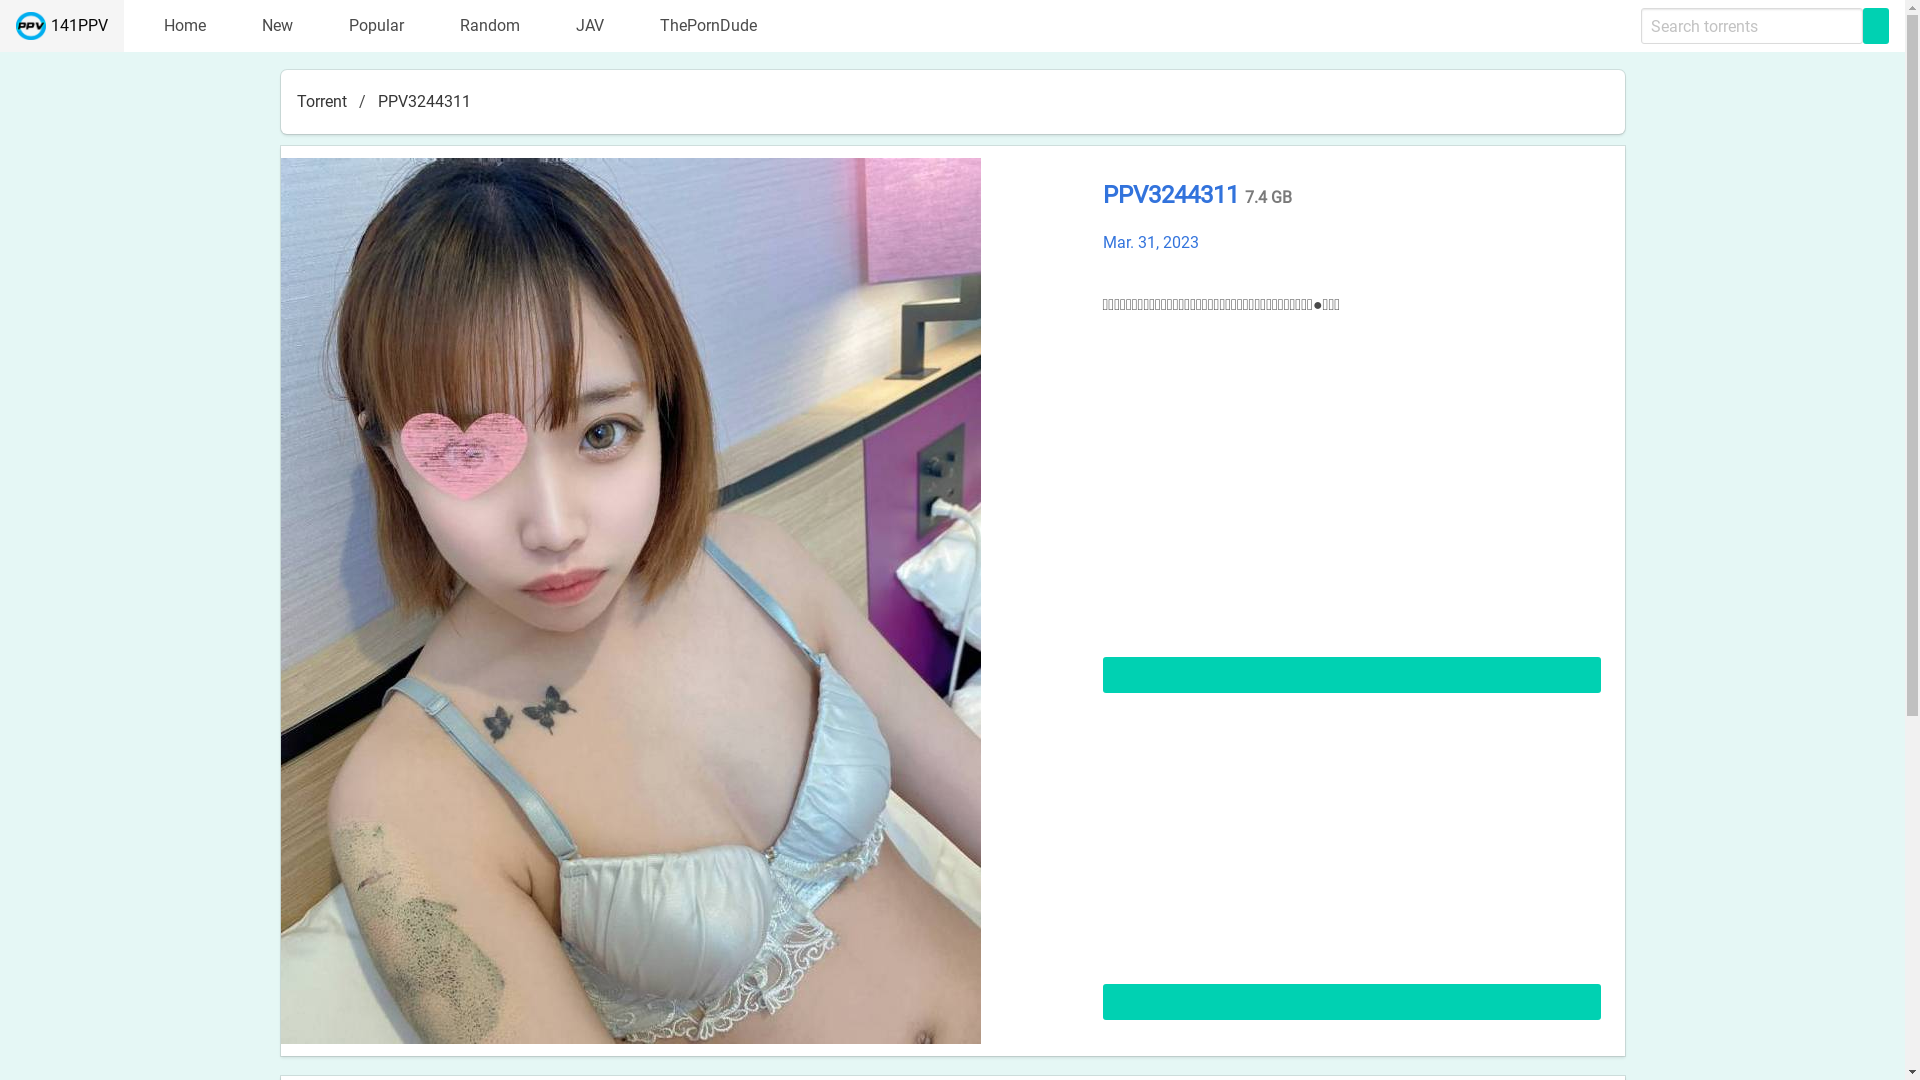 The height and width of the screenshot is (1080, 1920). I want to click on ThePornDude, so click(696, 26).